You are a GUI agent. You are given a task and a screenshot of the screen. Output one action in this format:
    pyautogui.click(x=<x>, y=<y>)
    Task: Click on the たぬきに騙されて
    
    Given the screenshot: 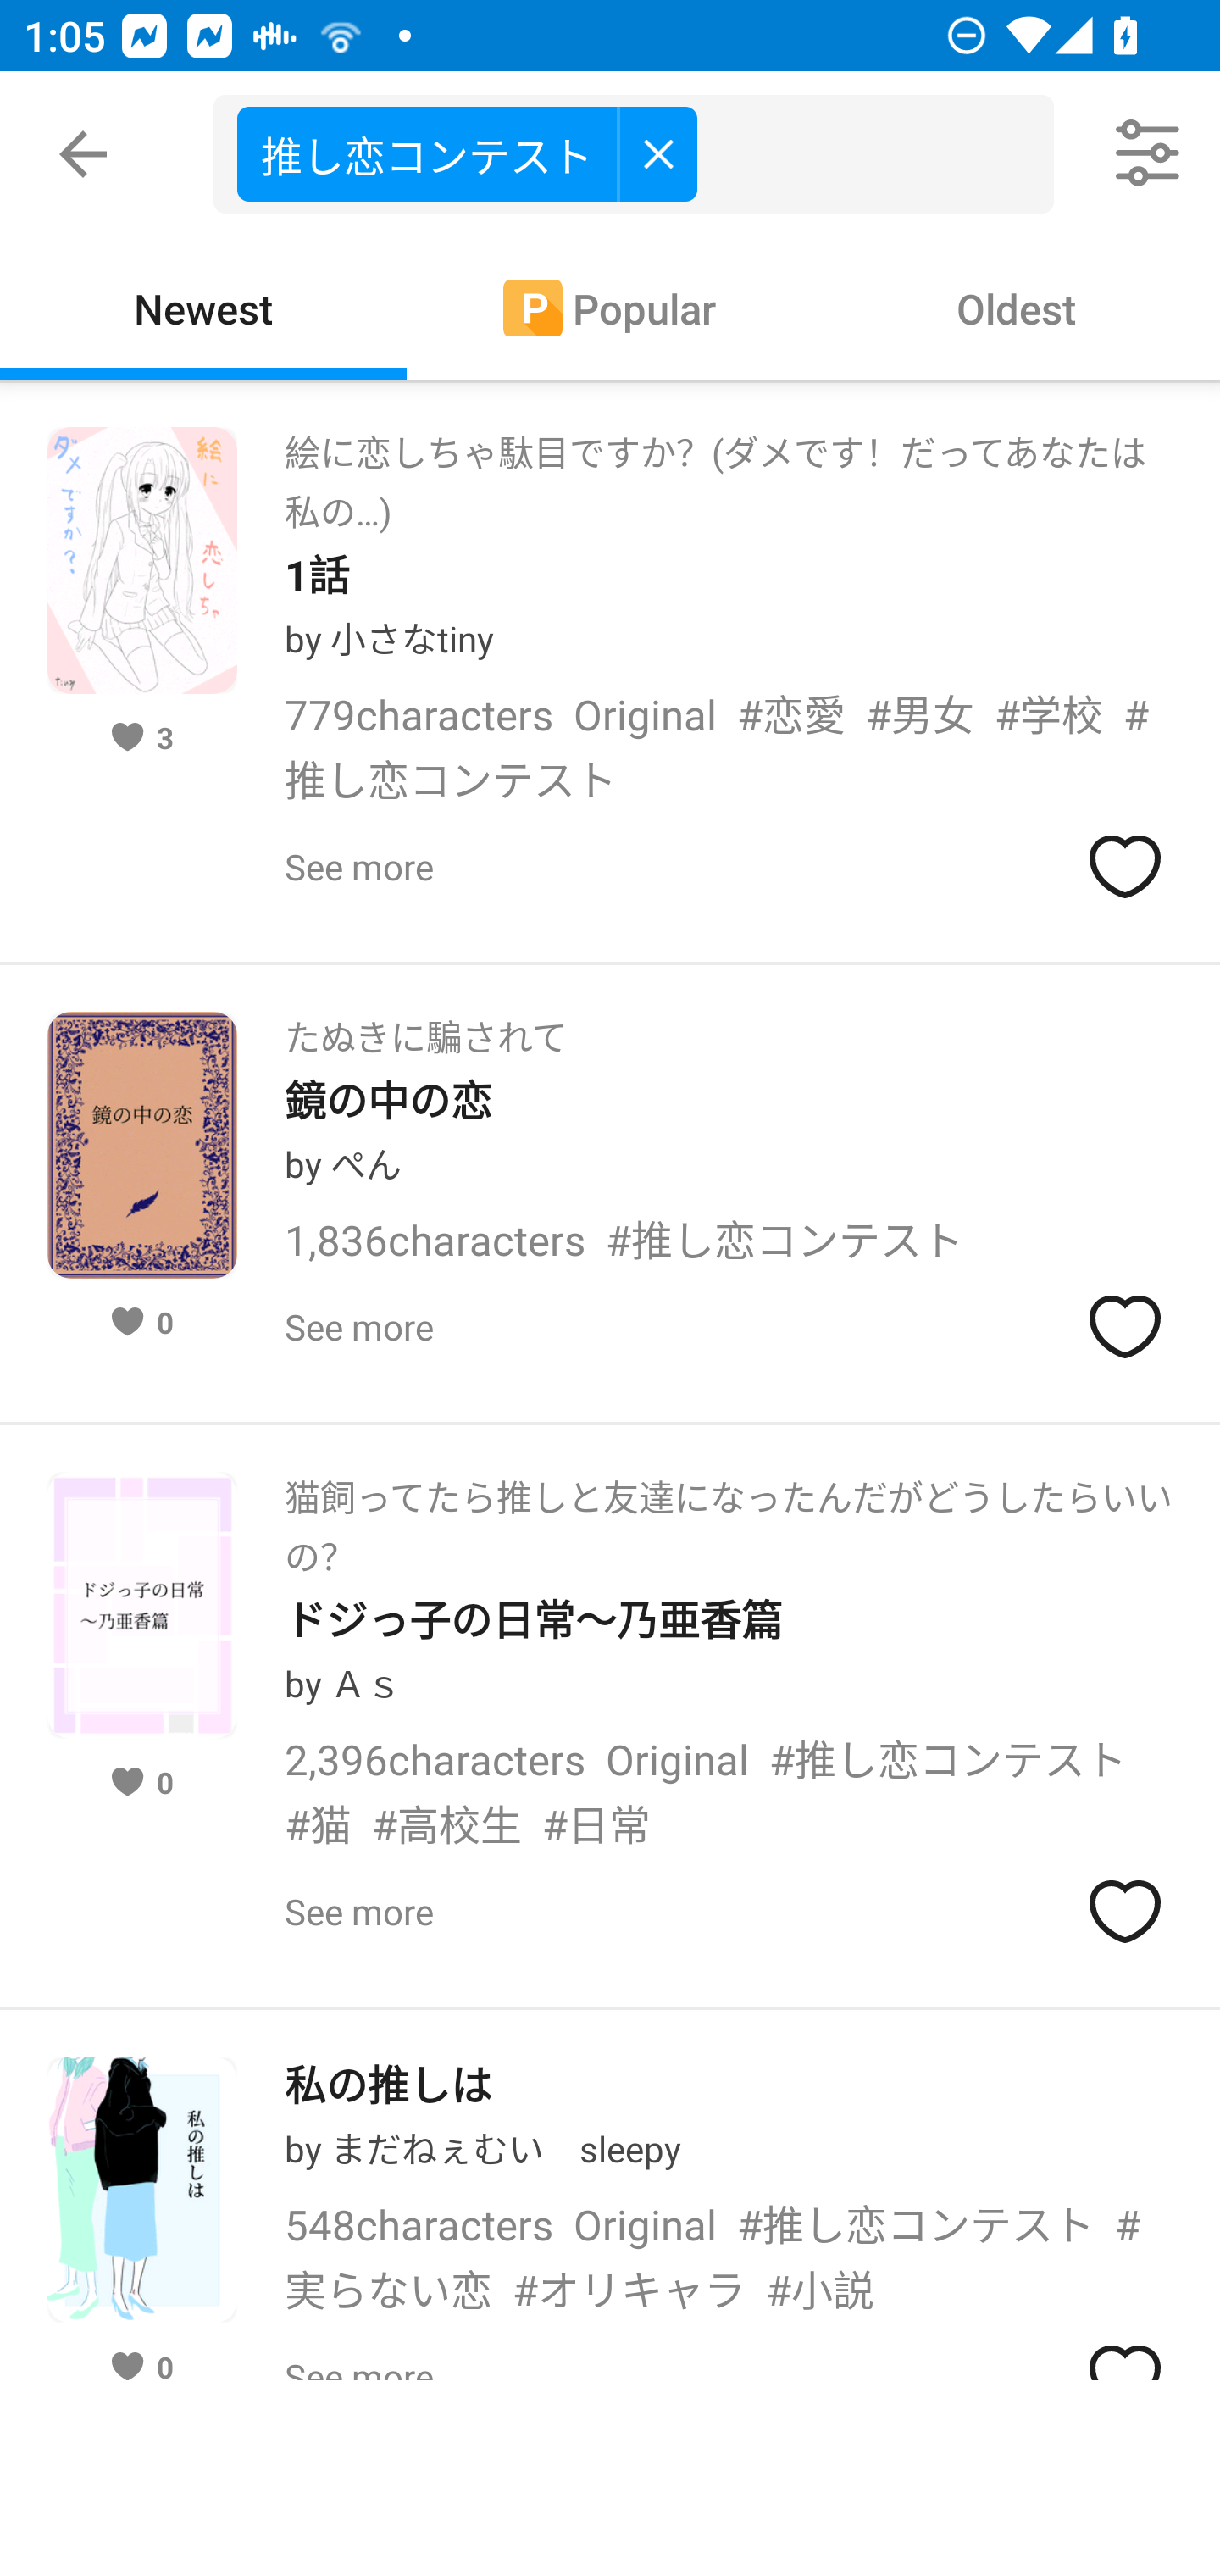 What is the action you would take?
    pyautogui.click(x=425, y=1027)
    